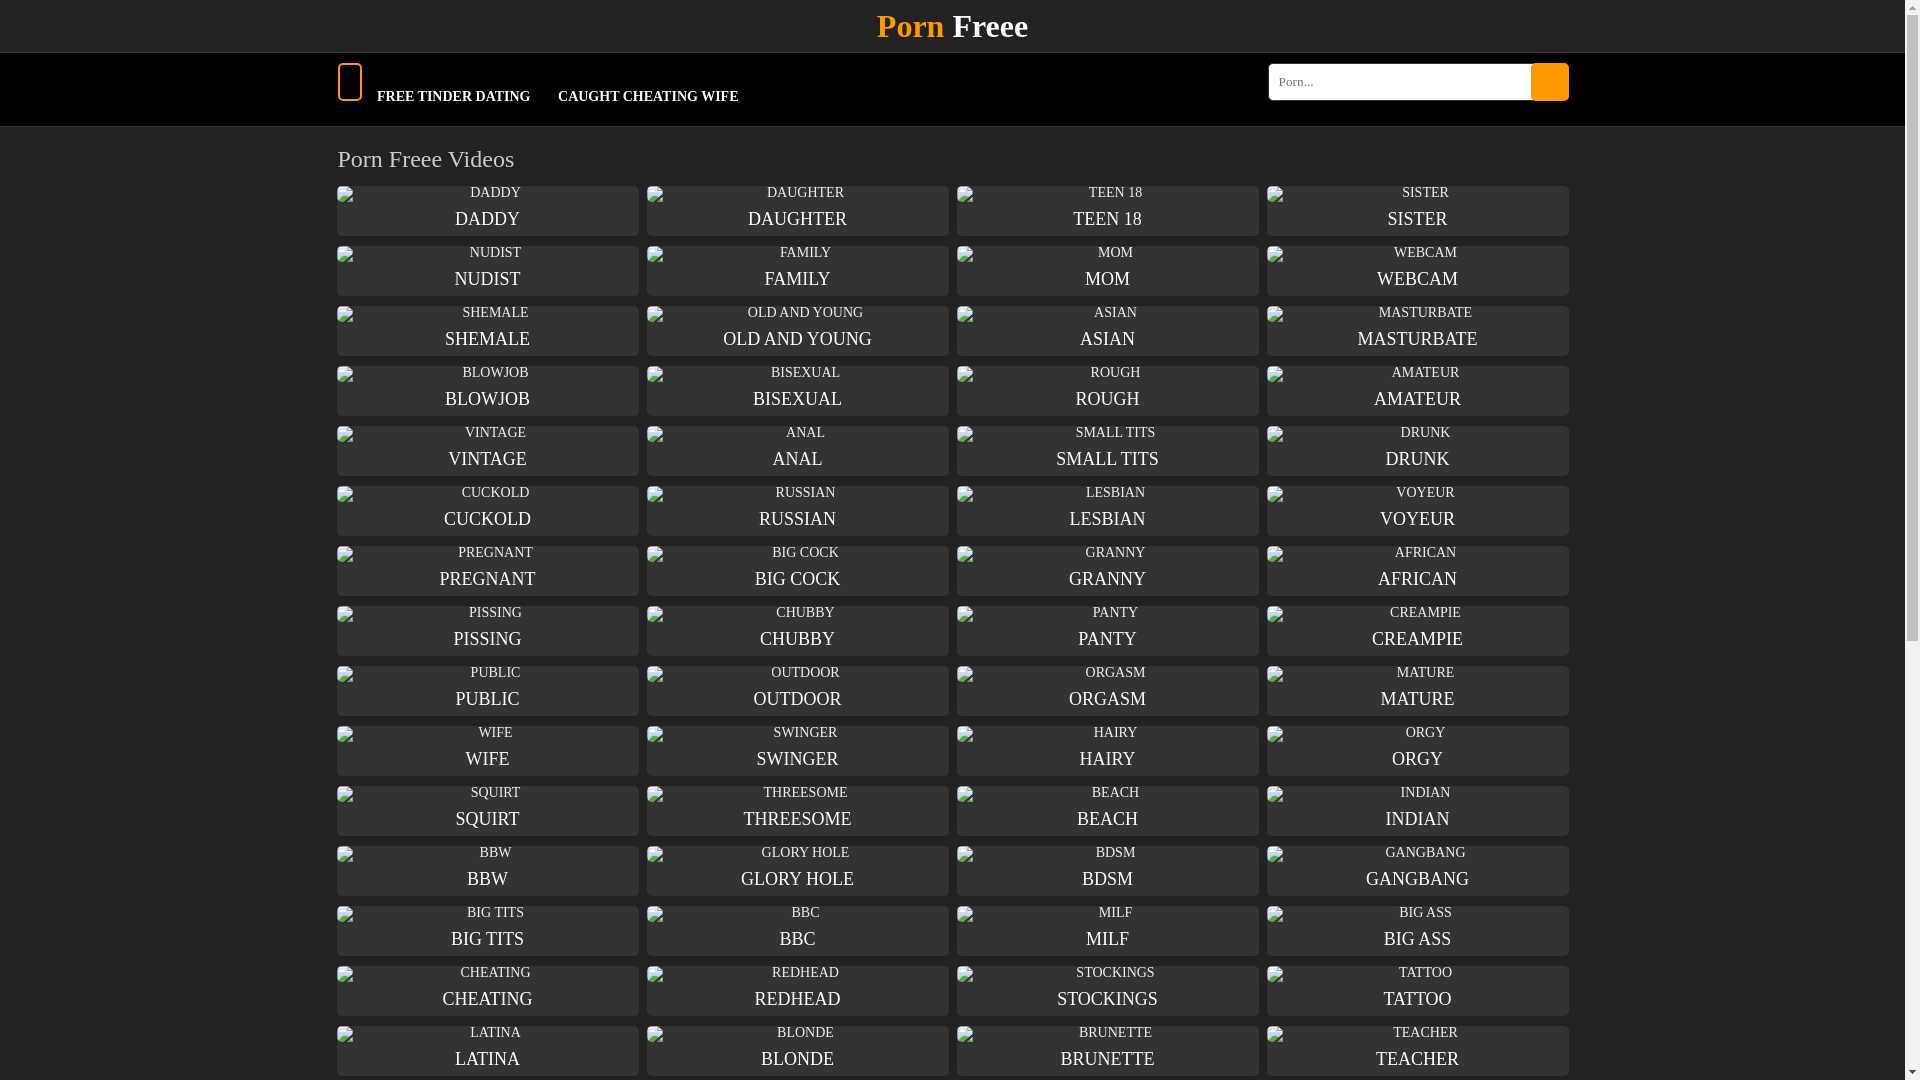 This screenshot has width=1920, height=1080. What do you see at coordinates (1416, 212) in the screenshot?
I see `SISTER` at bounding box center [1416, 212].